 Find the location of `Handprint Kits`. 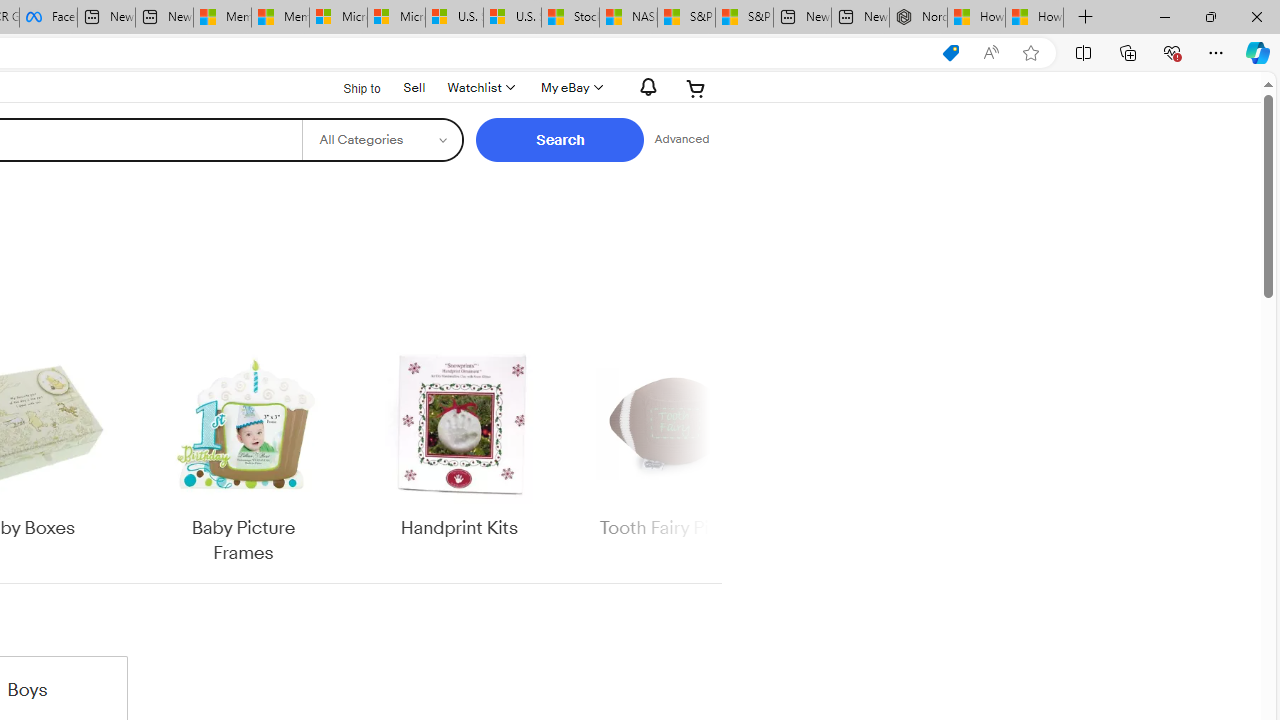

Handprint Kits is located at coordinates (459, 443).